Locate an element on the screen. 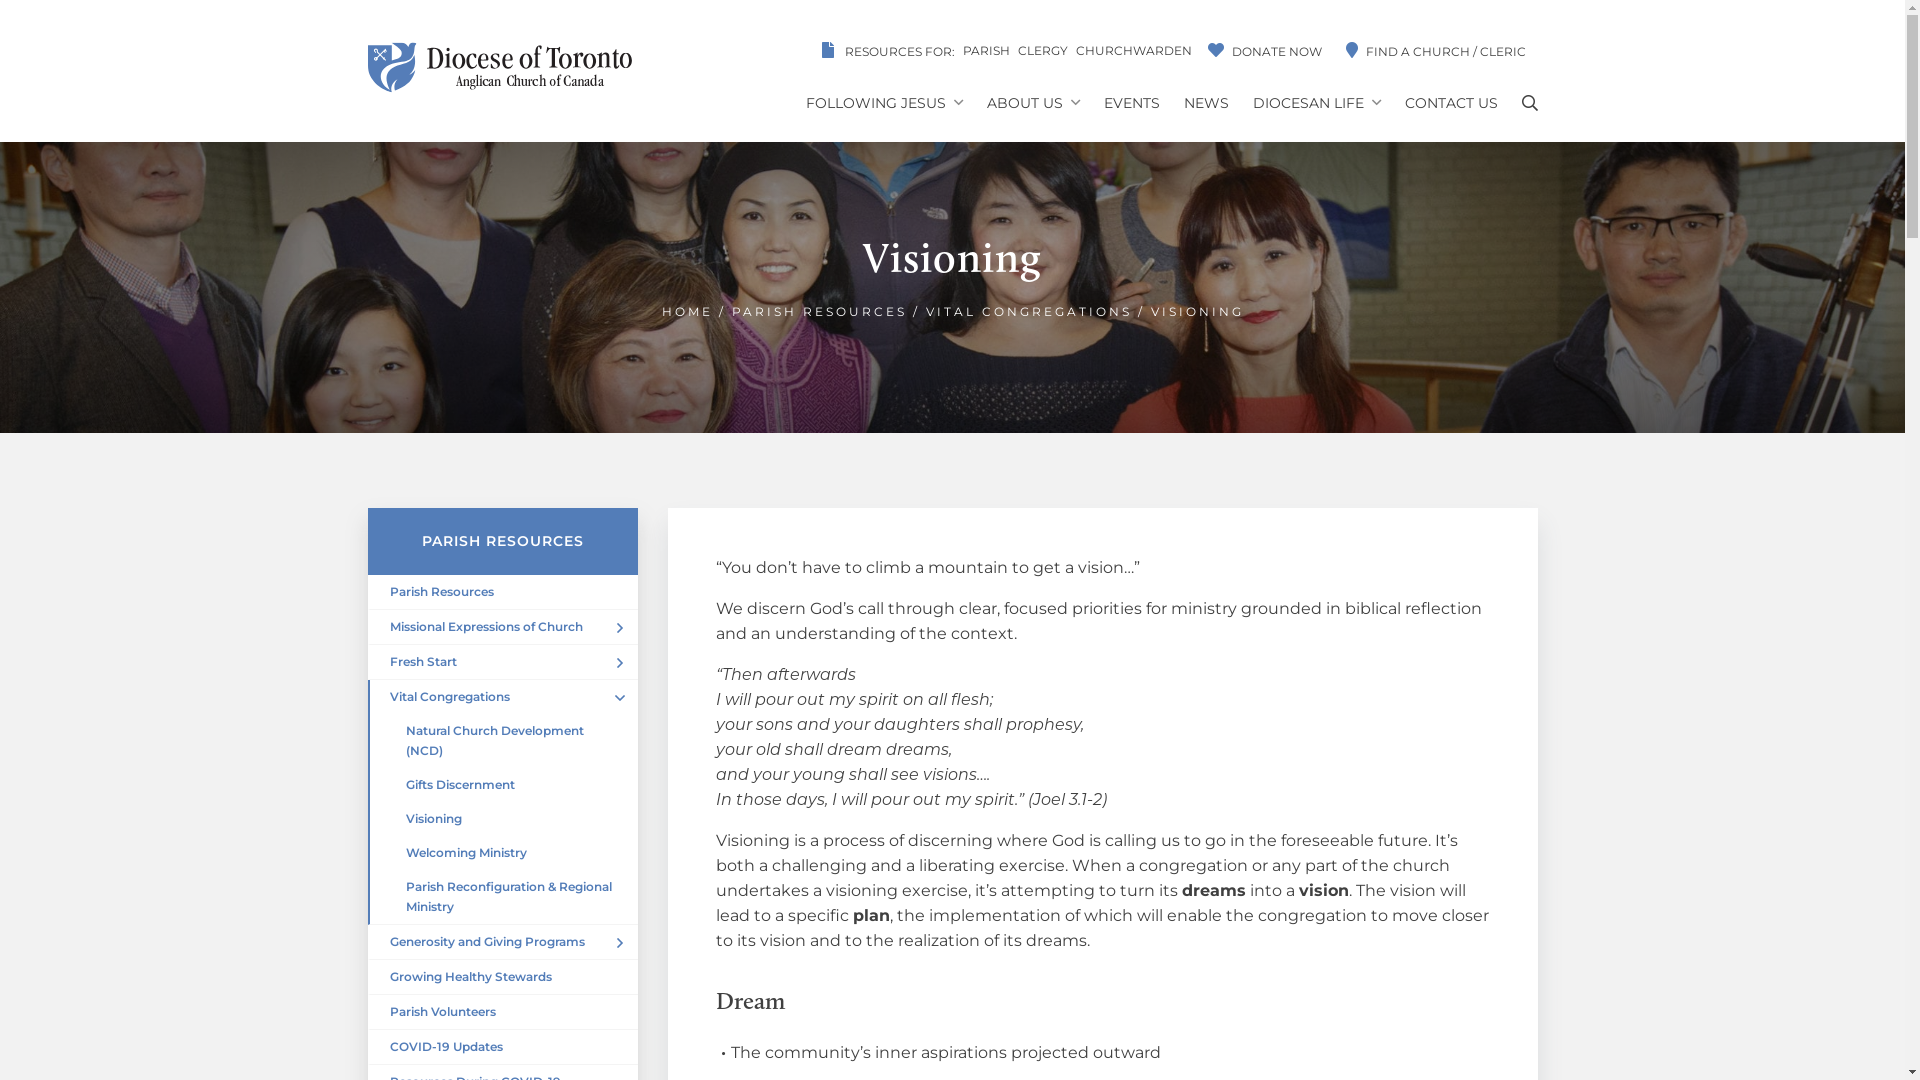 The height and width of the screenshot is (1080, 1920). VITAL CONGREGATIONS is located at coordinates (1029, 312).